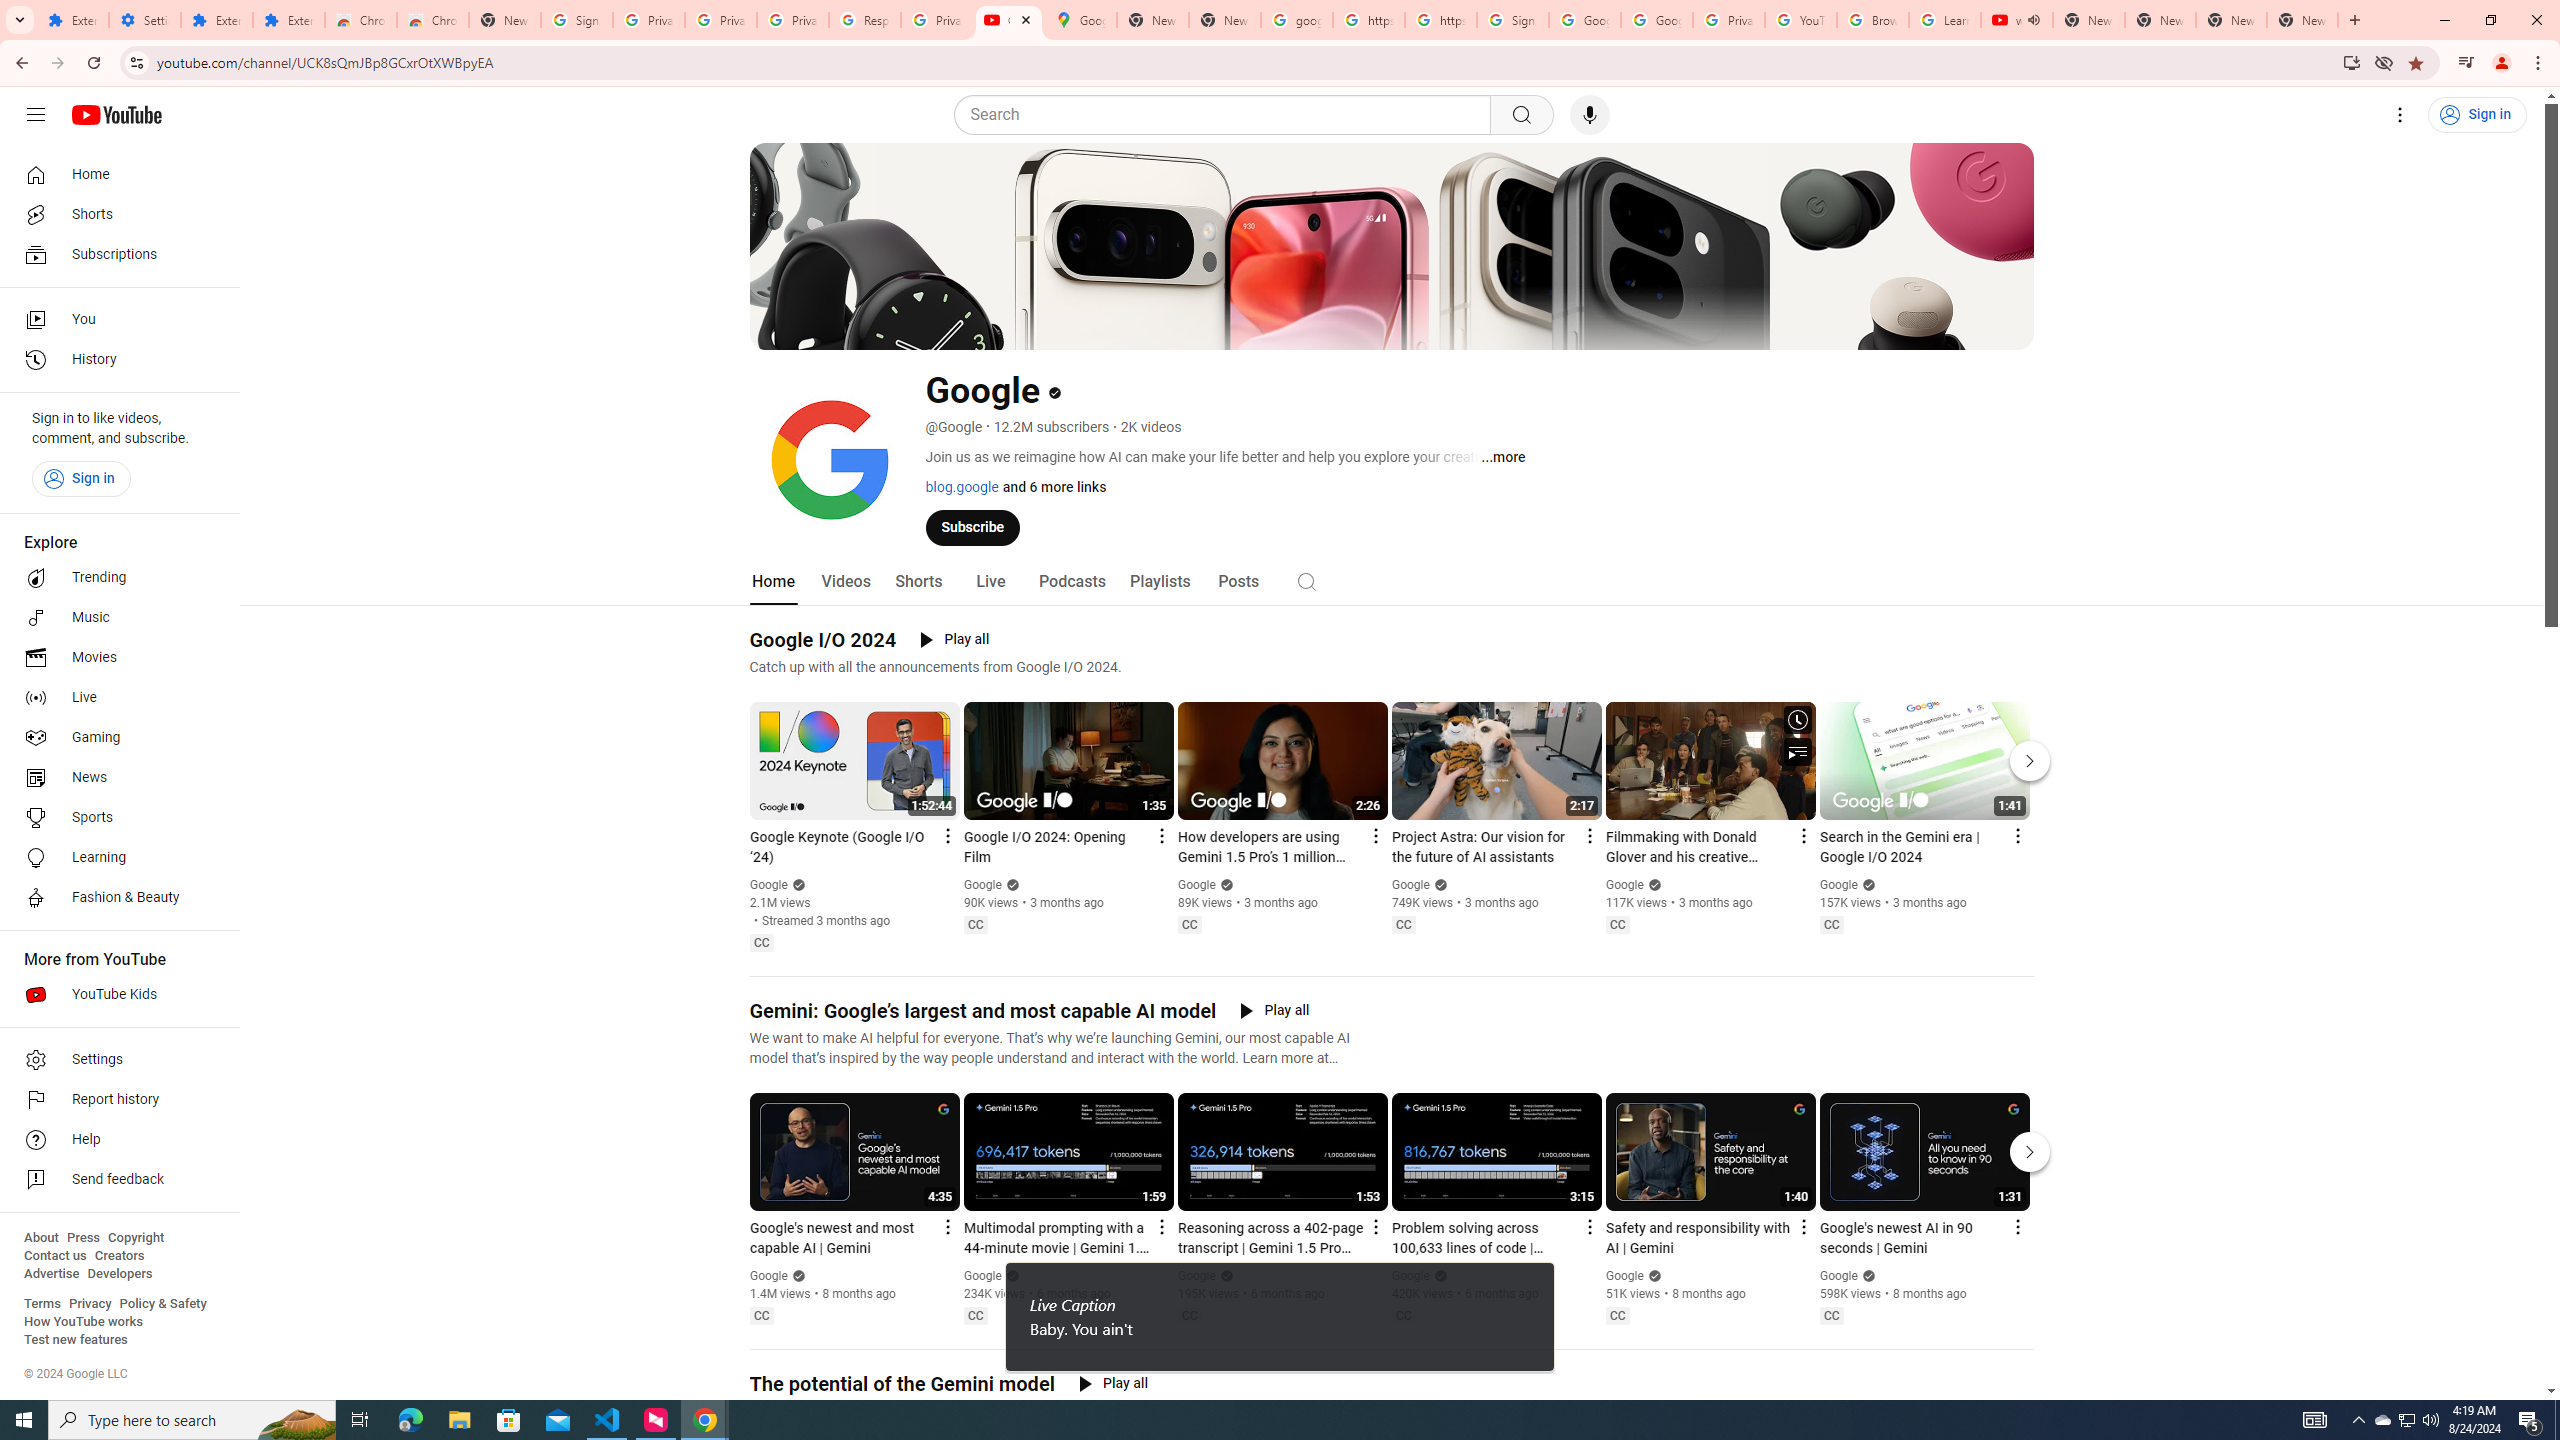 Image resolution: width=2560 pixels, height=1440 pixels. Describe the element at coordinates (1800, 20) in the screenshot. I see `YouTube` at that location.